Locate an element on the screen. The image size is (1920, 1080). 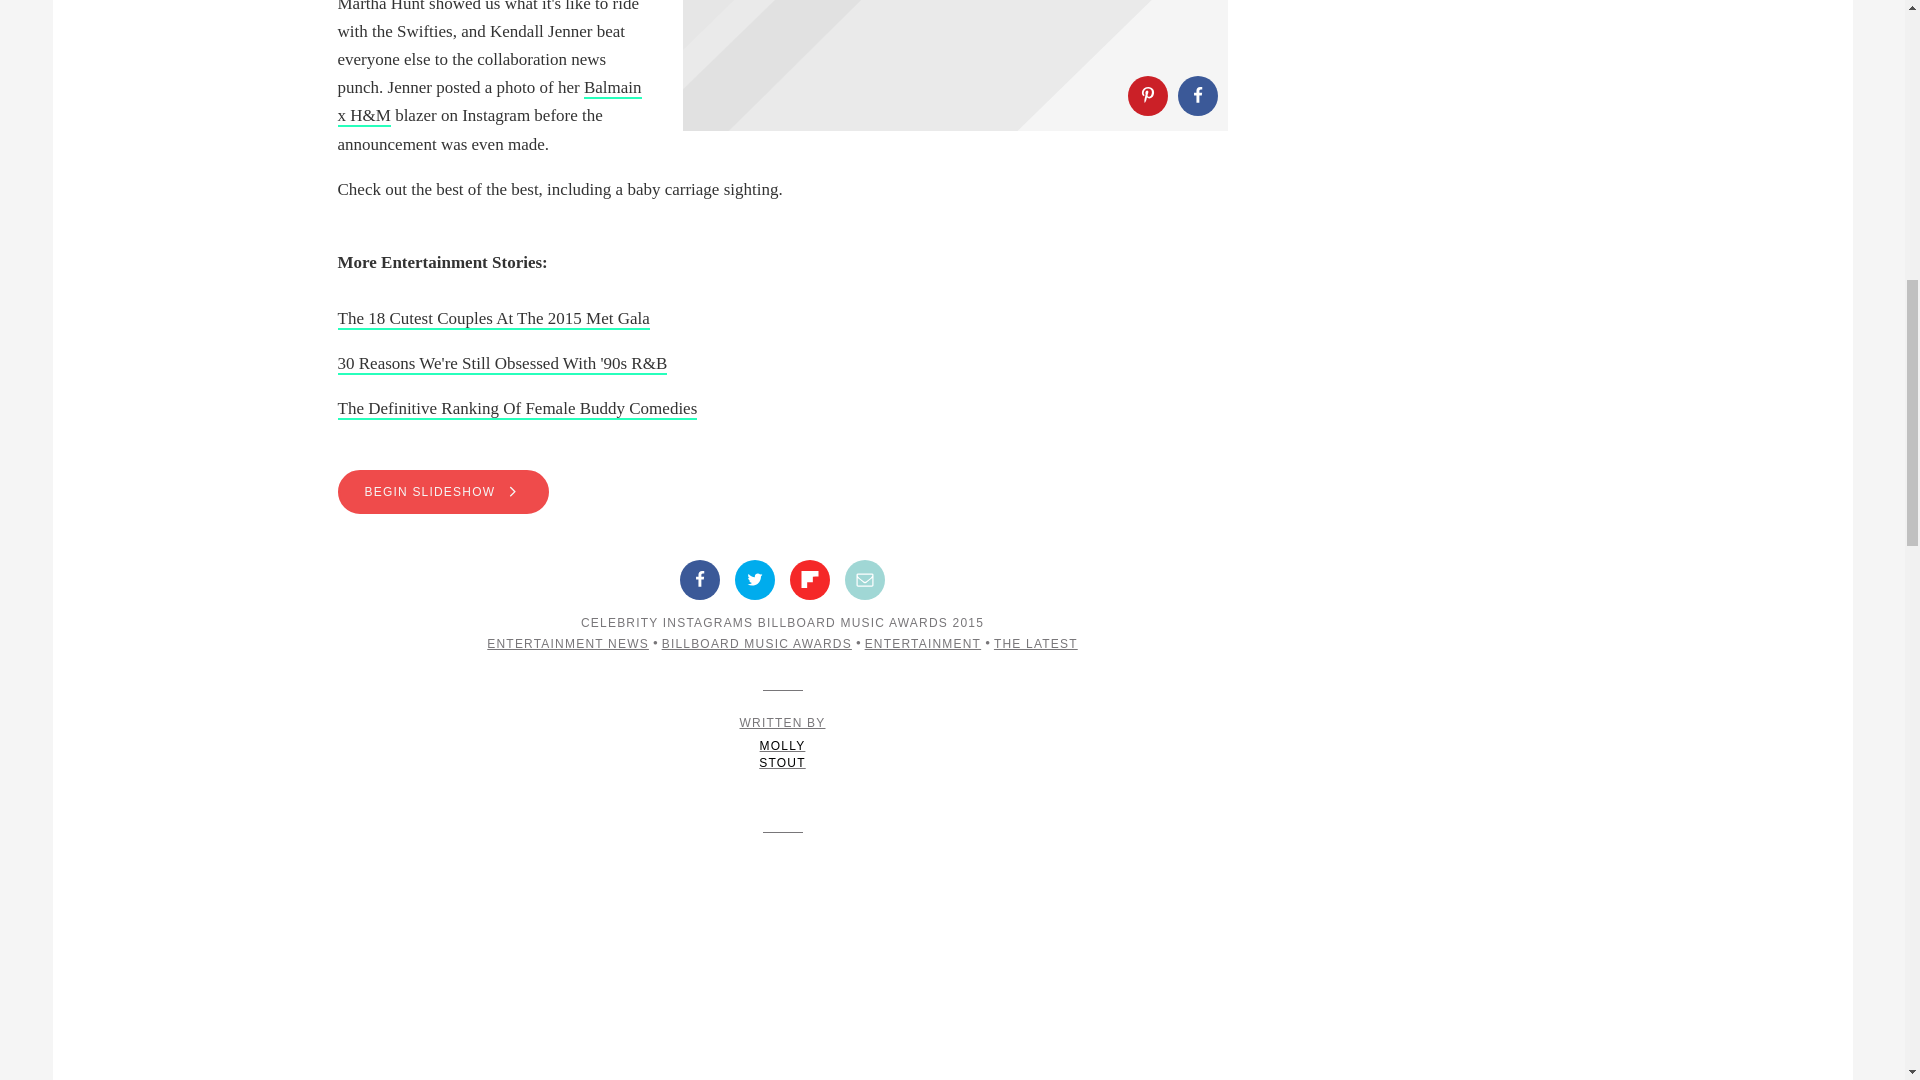
BILLBOARD MUSIC AWARDS is located at coordinates (757, 644).